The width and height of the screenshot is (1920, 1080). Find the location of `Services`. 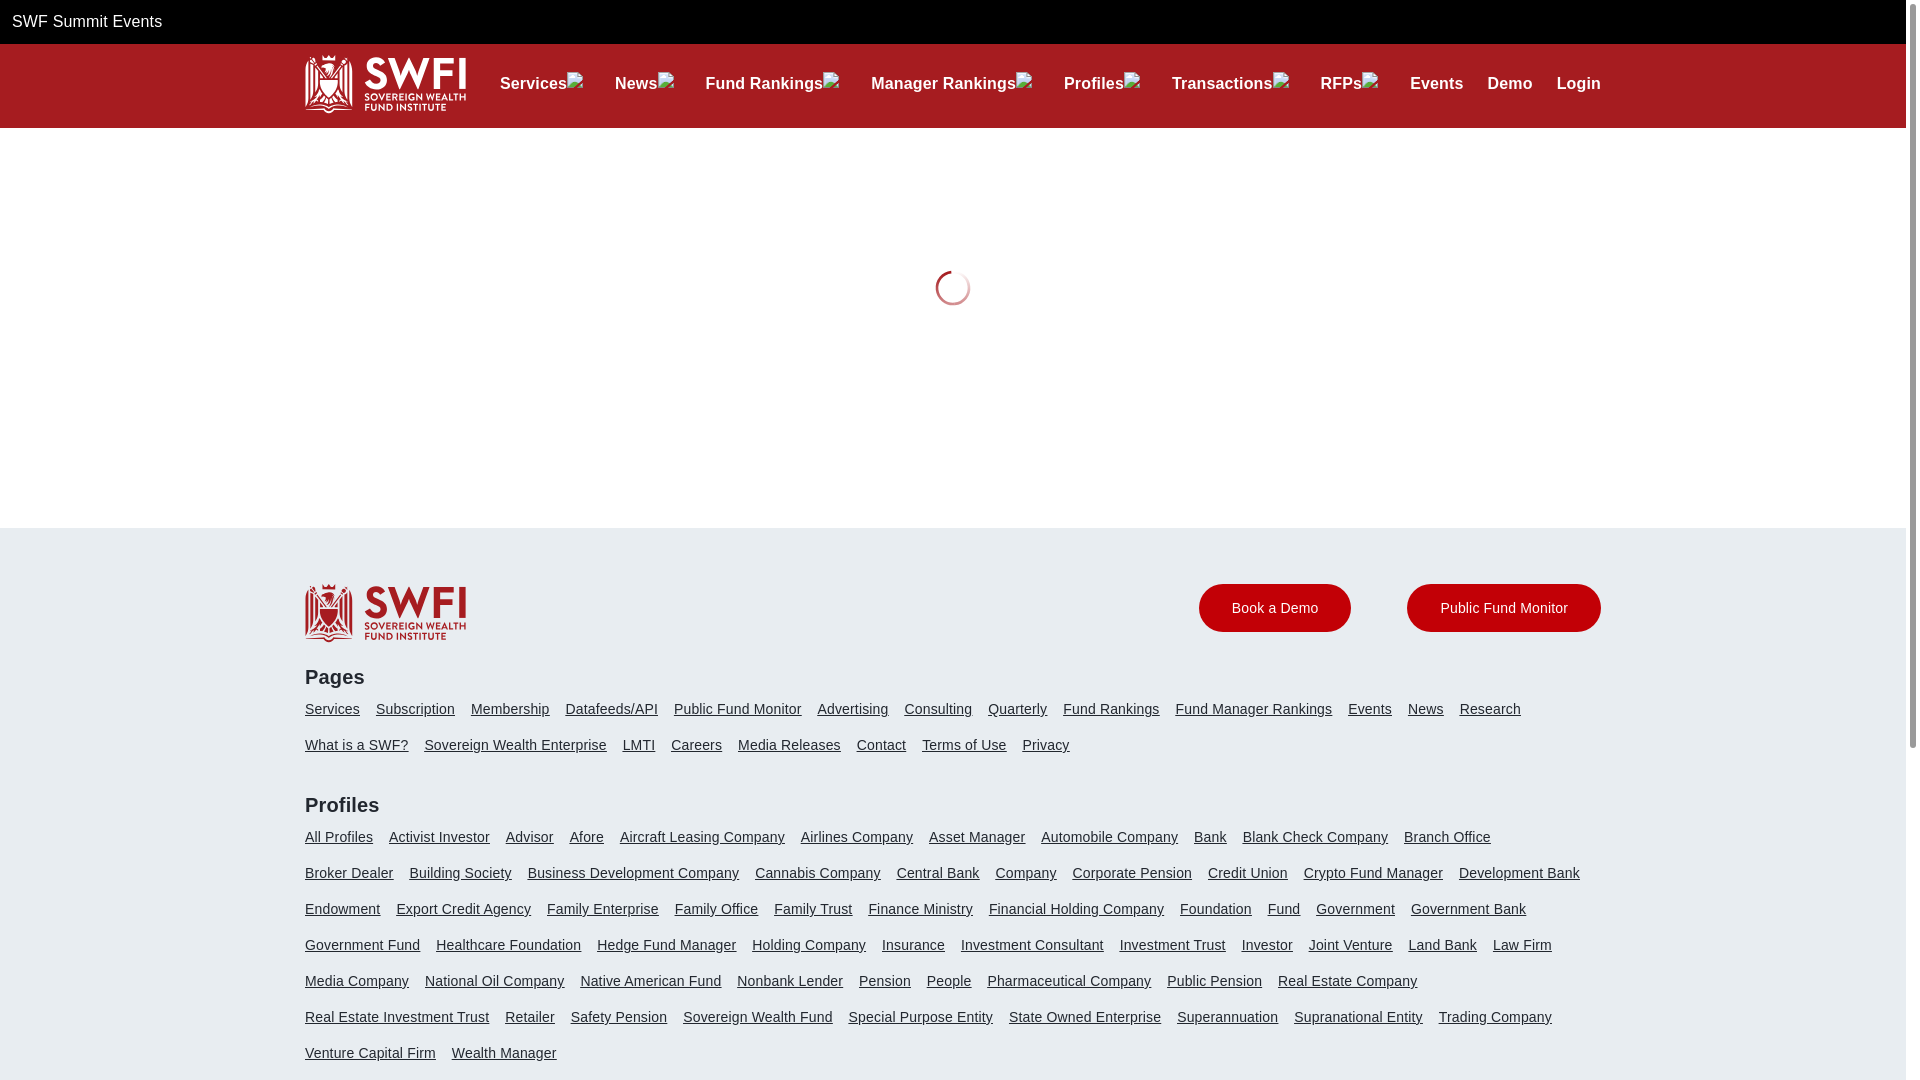

Services is located at coordinates (532, 83).